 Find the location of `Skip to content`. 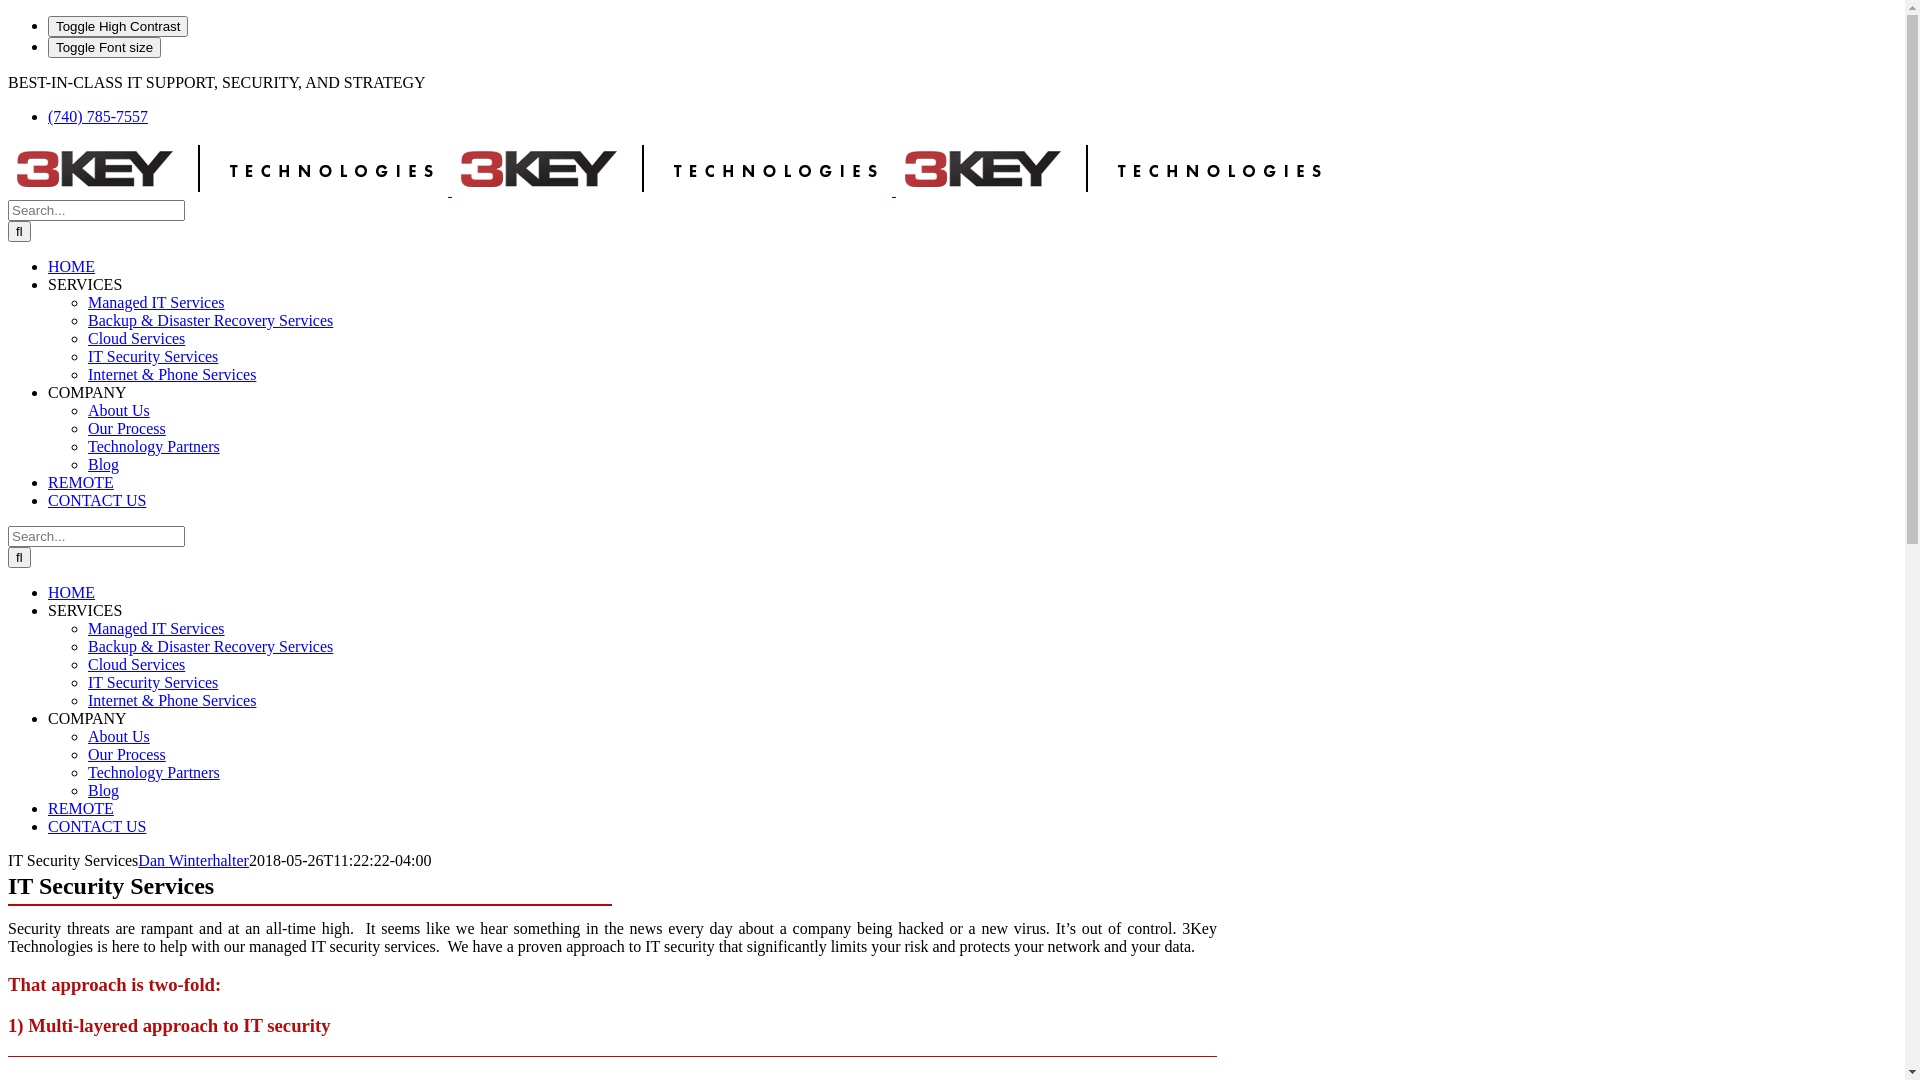

Skip to content is located at coordinates (8, 74).